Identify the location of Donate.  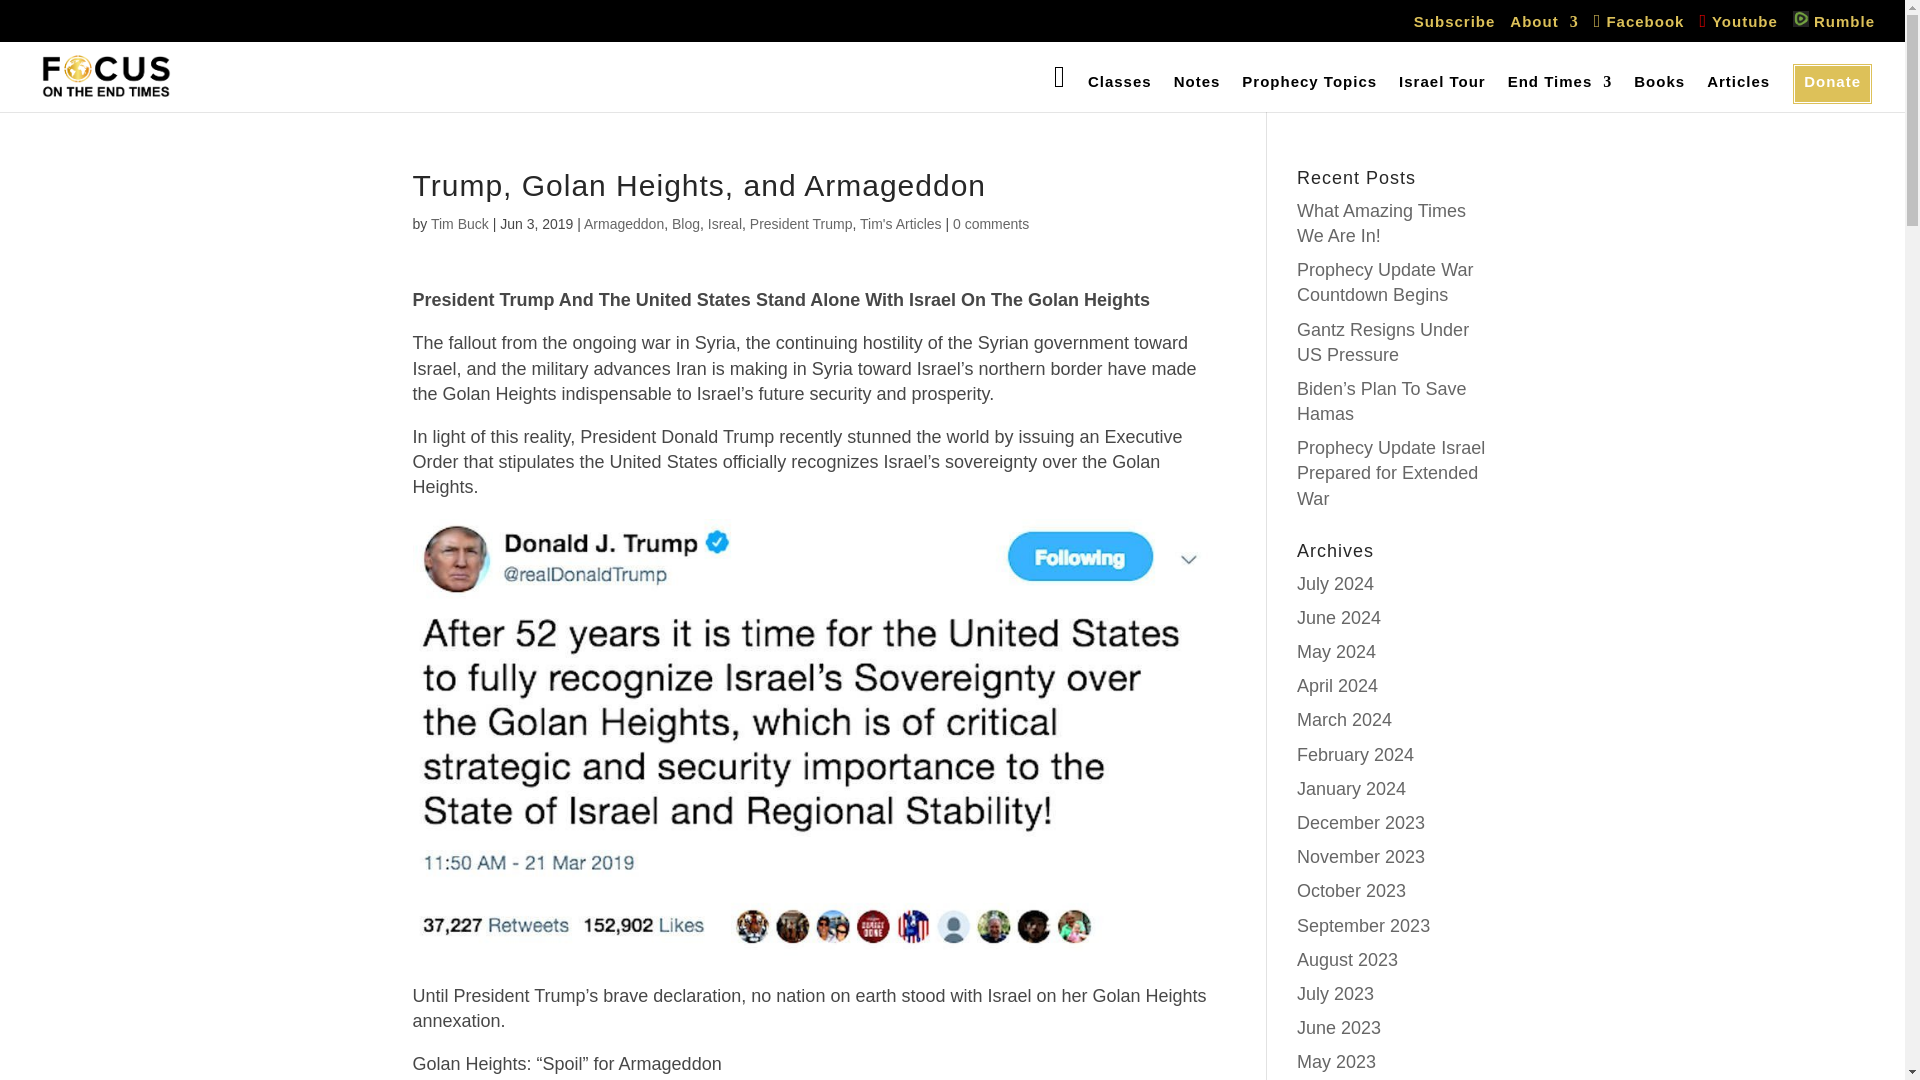
(1832, 91).